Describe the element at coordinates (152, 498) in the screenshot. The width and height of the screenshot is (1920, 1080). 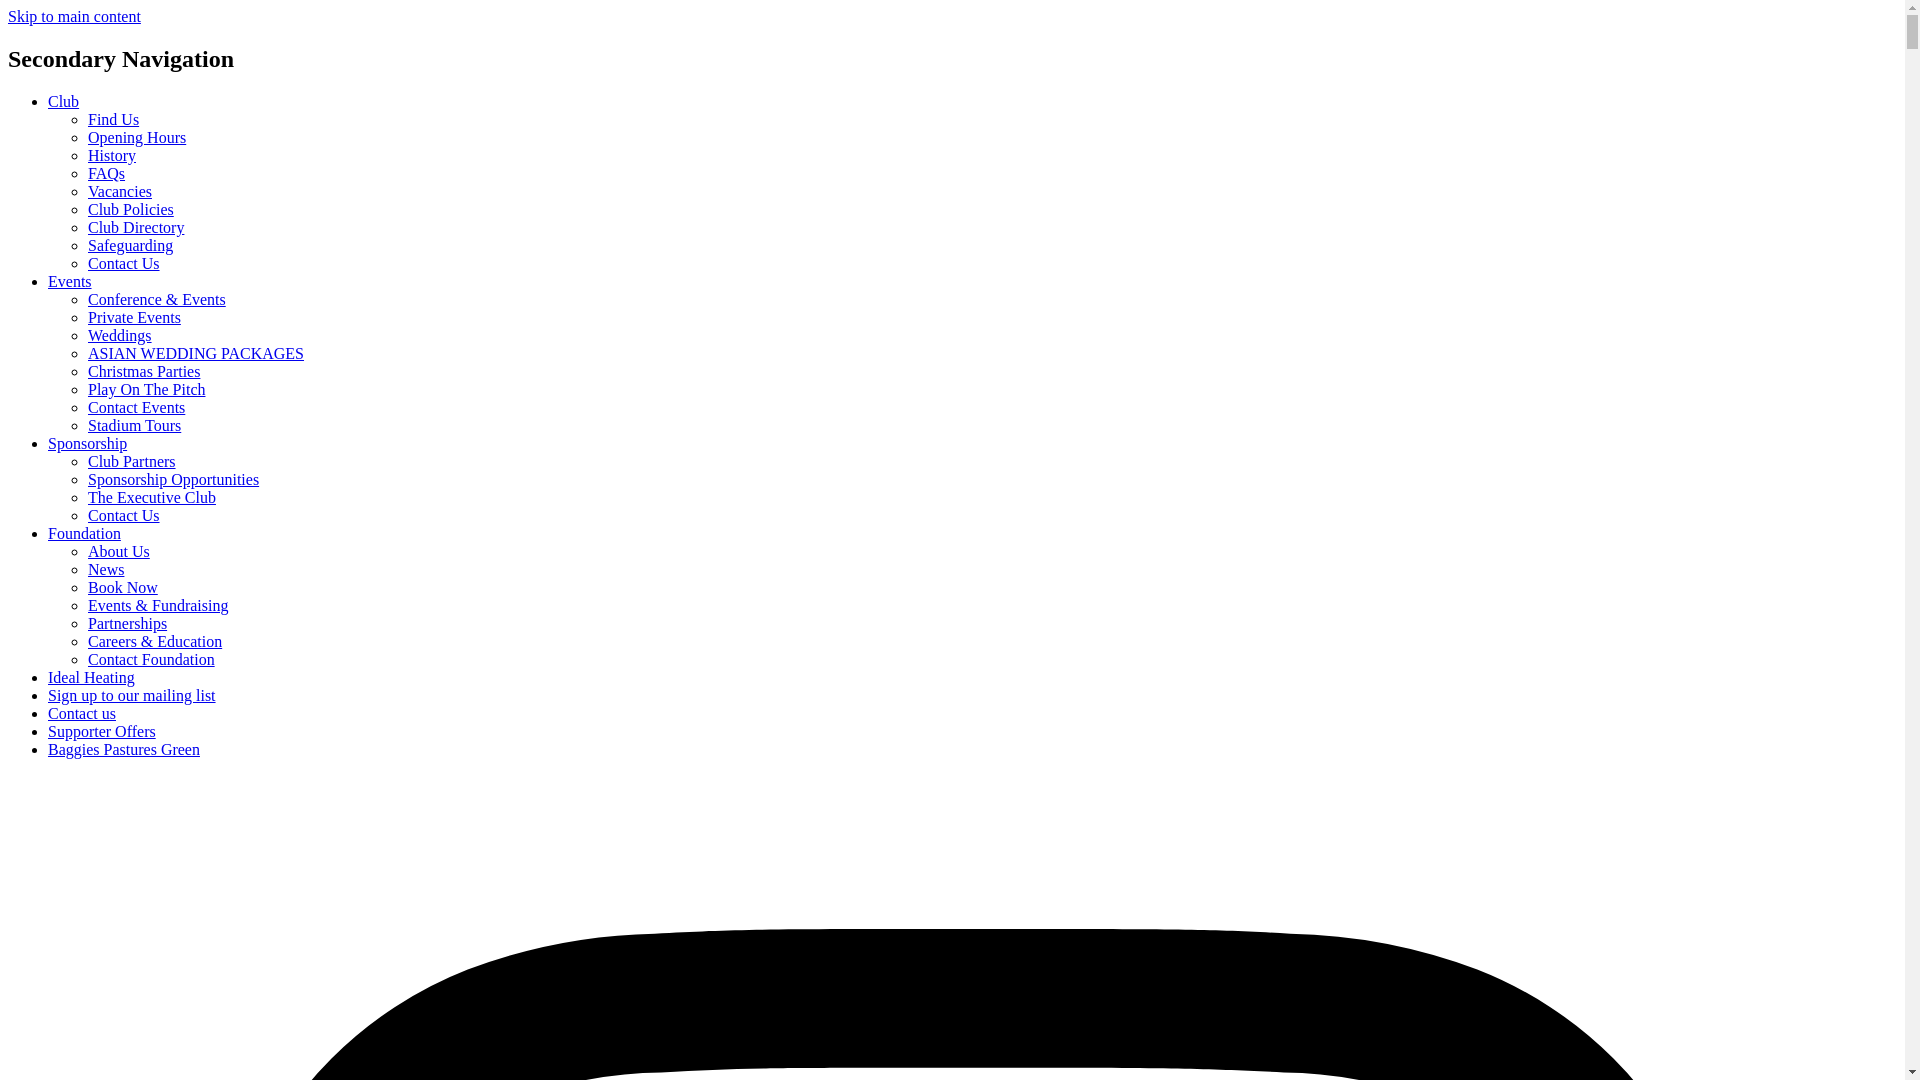
I see `The Executive Club` at that location.